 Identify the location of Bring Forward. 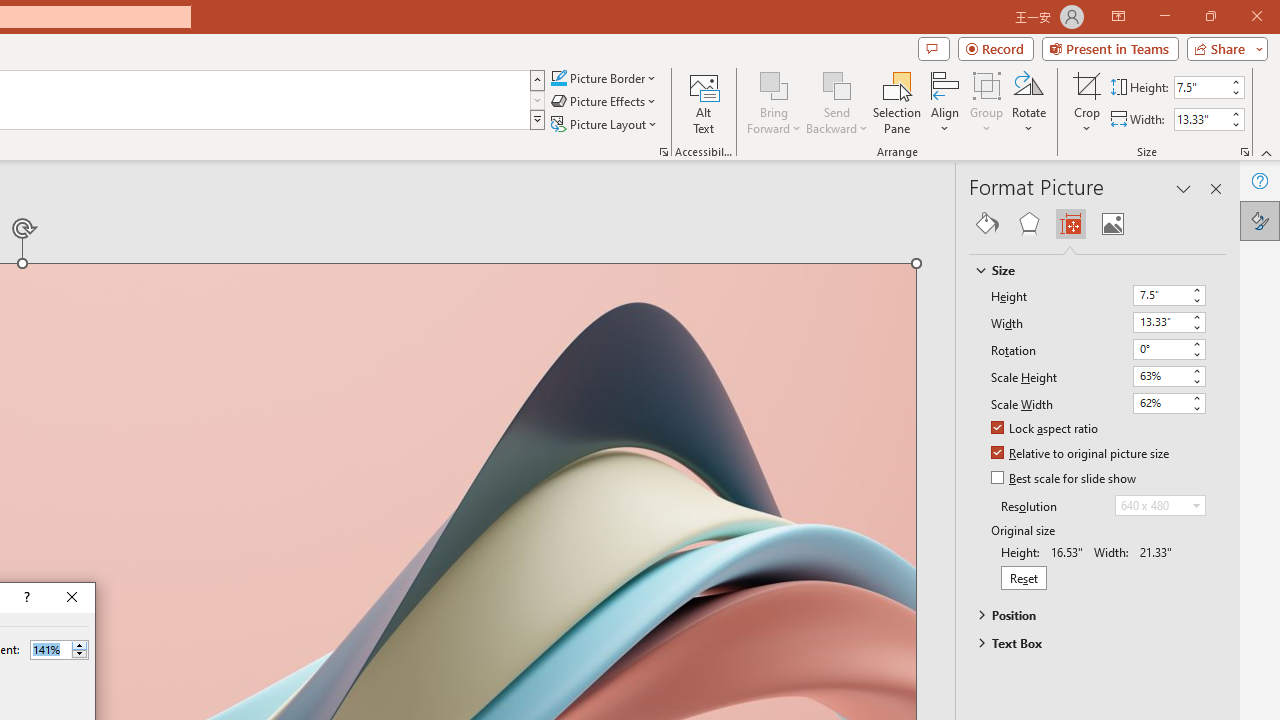
(774, 102).